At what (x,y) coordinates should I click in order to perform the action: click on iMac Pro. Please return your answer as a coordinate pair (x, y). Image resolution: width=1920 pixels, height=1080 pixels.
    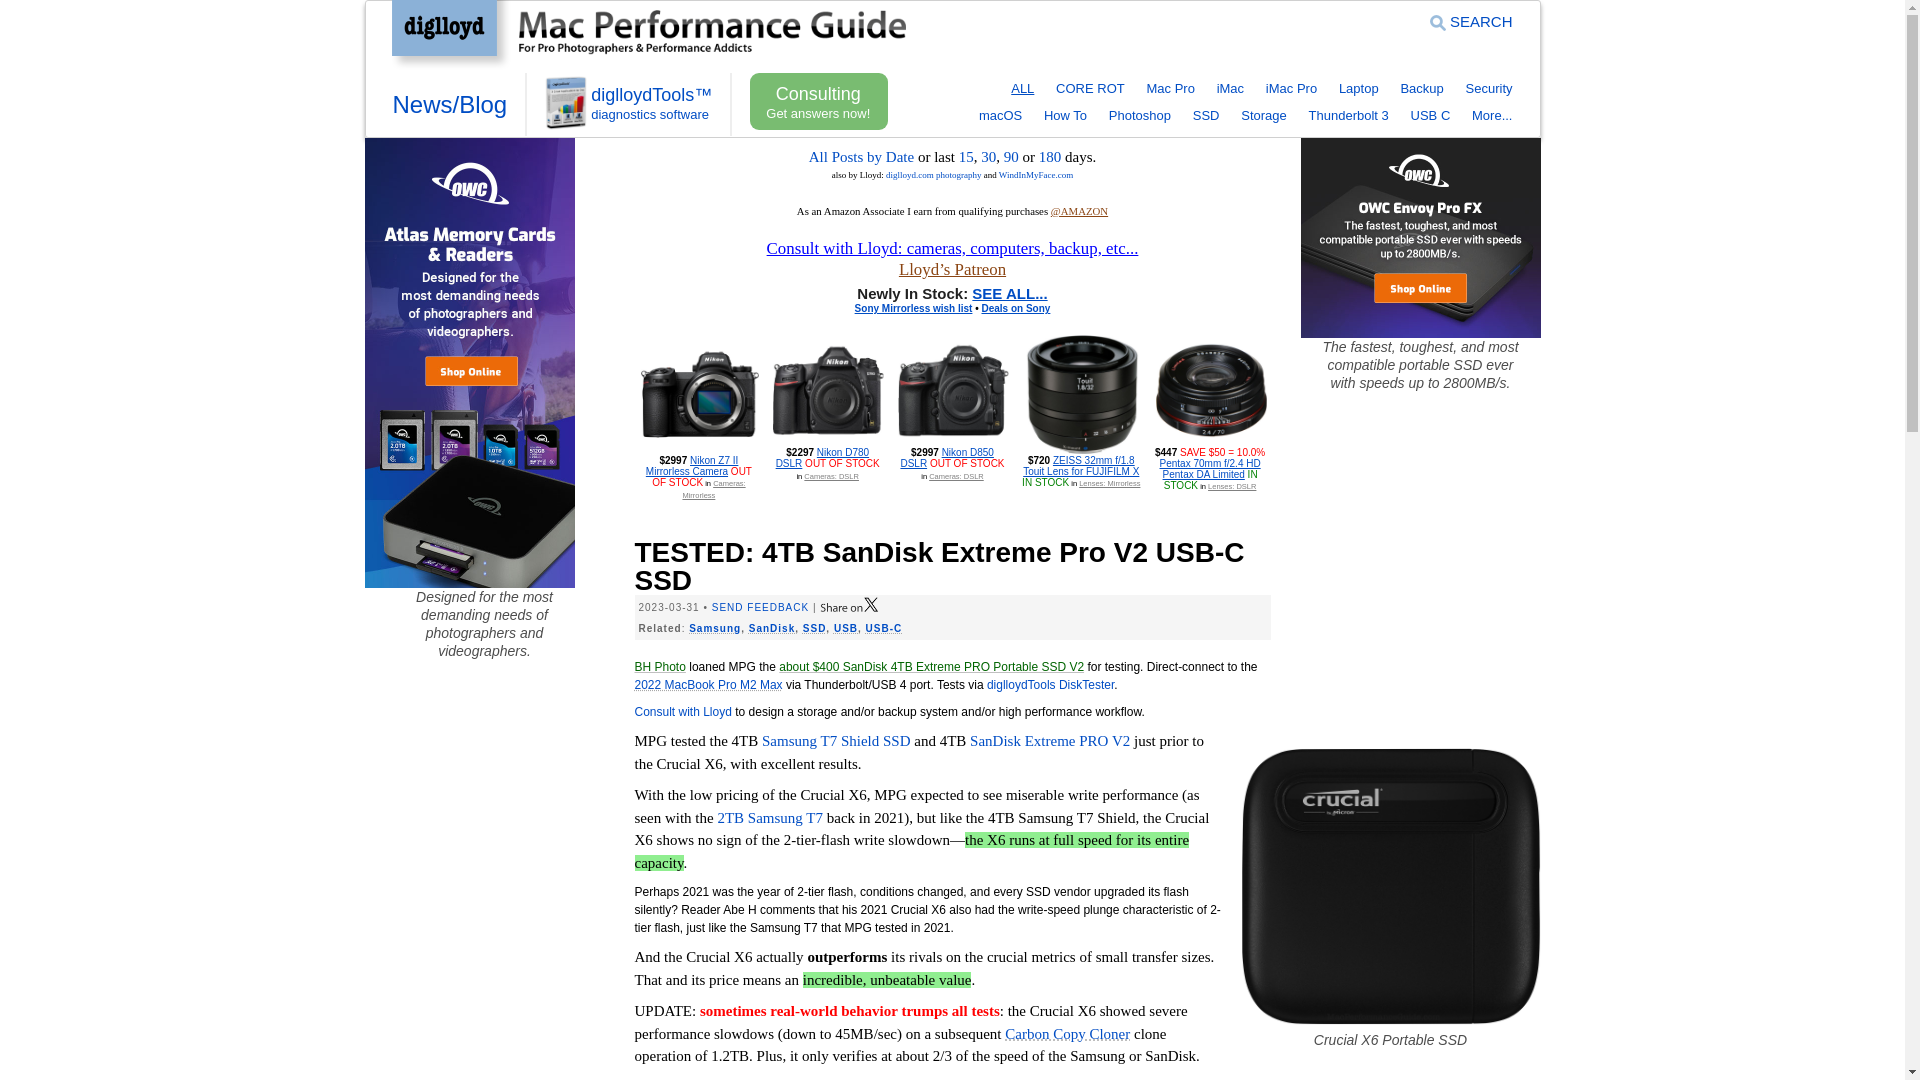
    Looking at the image, I should click on (1291, 88).